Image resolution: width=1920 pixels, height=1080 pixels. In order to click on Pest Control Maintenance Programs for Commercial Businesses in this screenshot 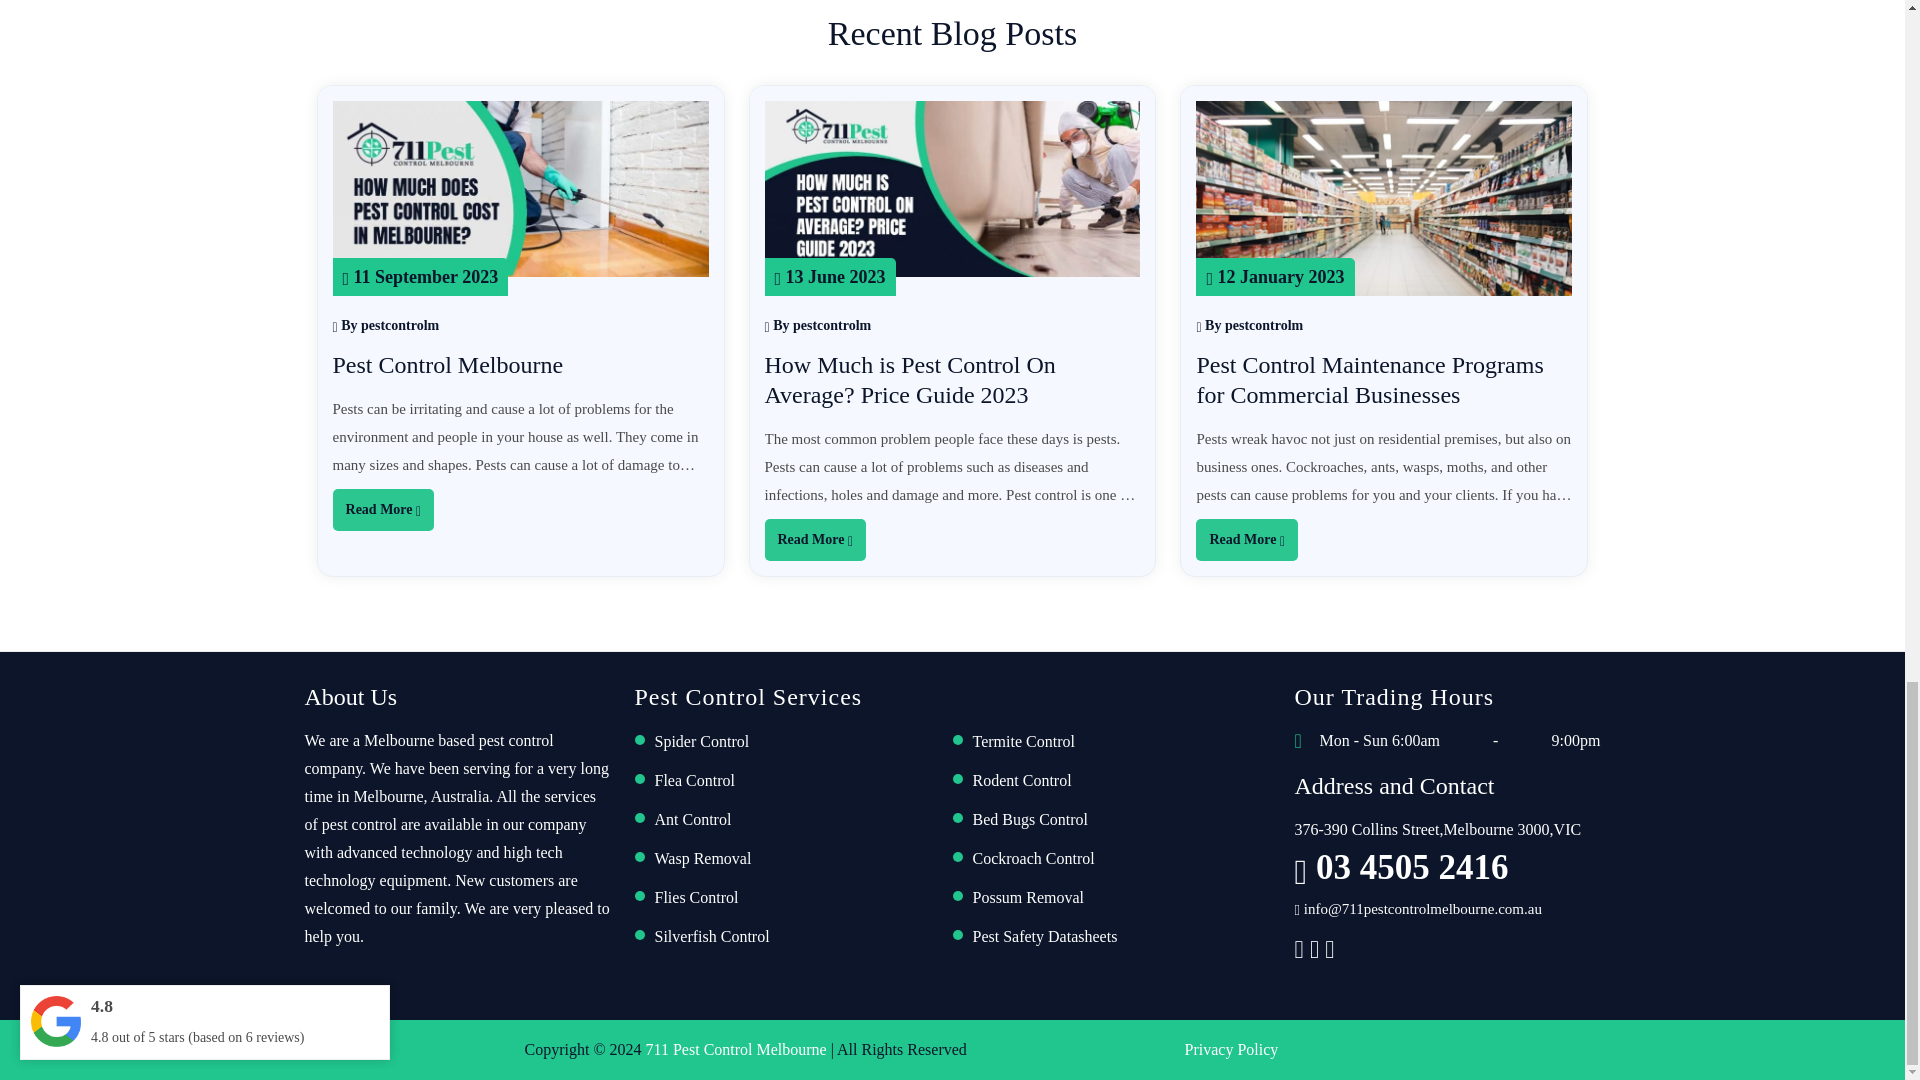, I will do `click(1370, 380)`.